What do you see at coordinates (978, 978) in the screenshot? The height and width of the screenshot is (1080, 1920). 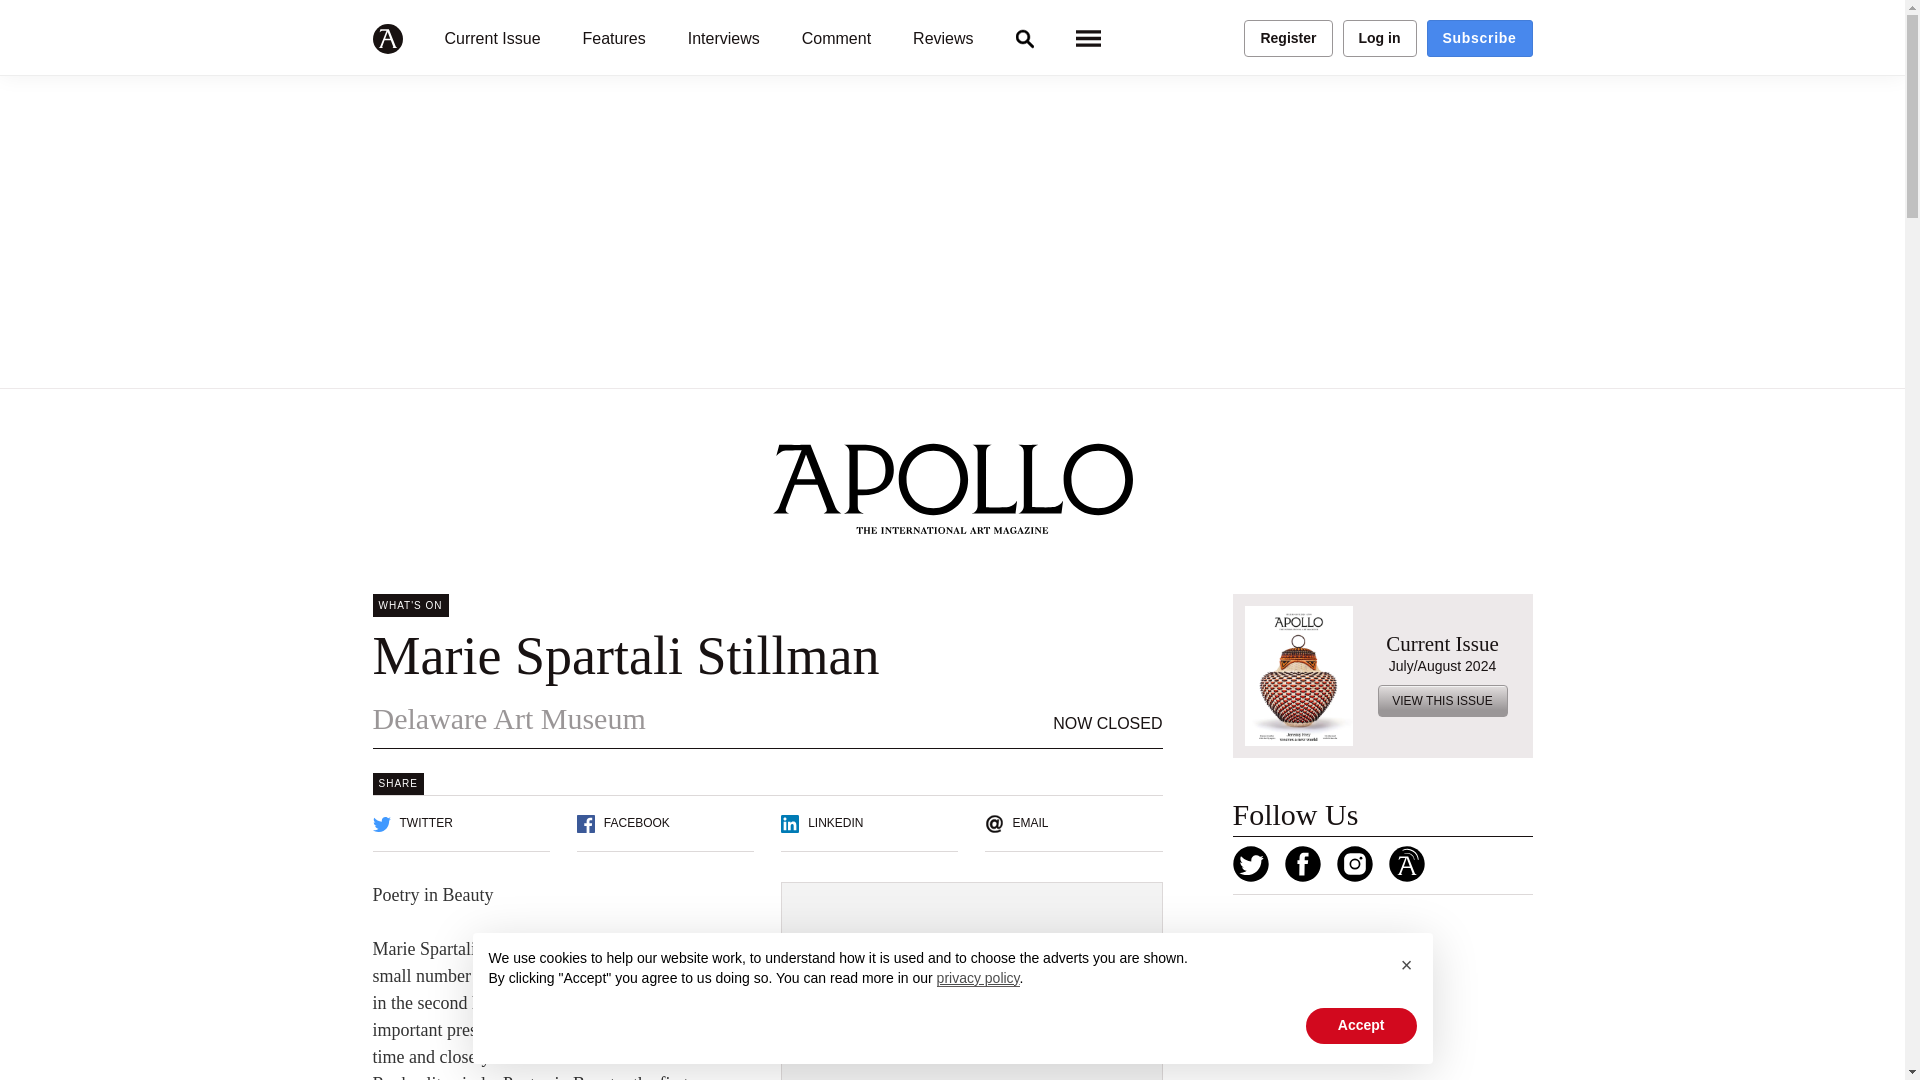 I see `privacy policy` at bounding box center [978, 978].